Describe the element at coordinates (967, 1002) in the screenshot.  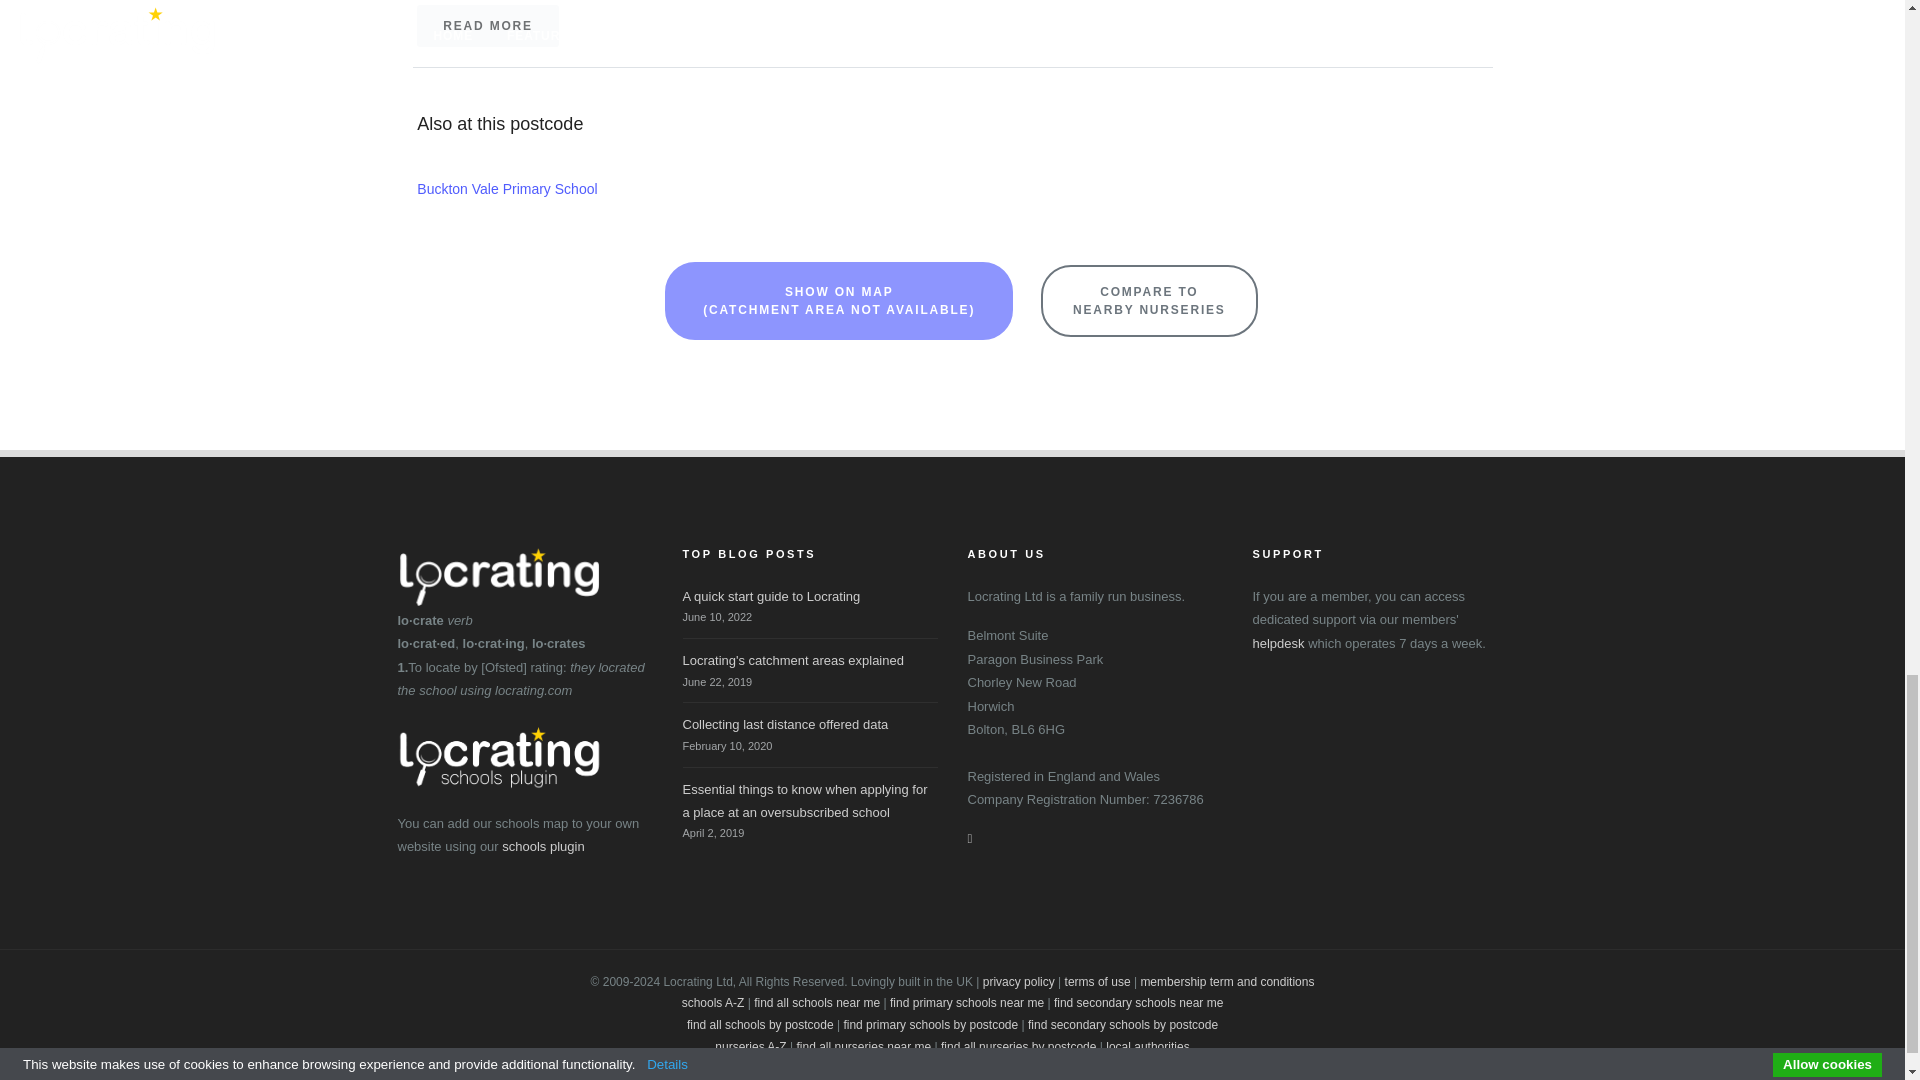
I see `find primary schools near me` at that location.